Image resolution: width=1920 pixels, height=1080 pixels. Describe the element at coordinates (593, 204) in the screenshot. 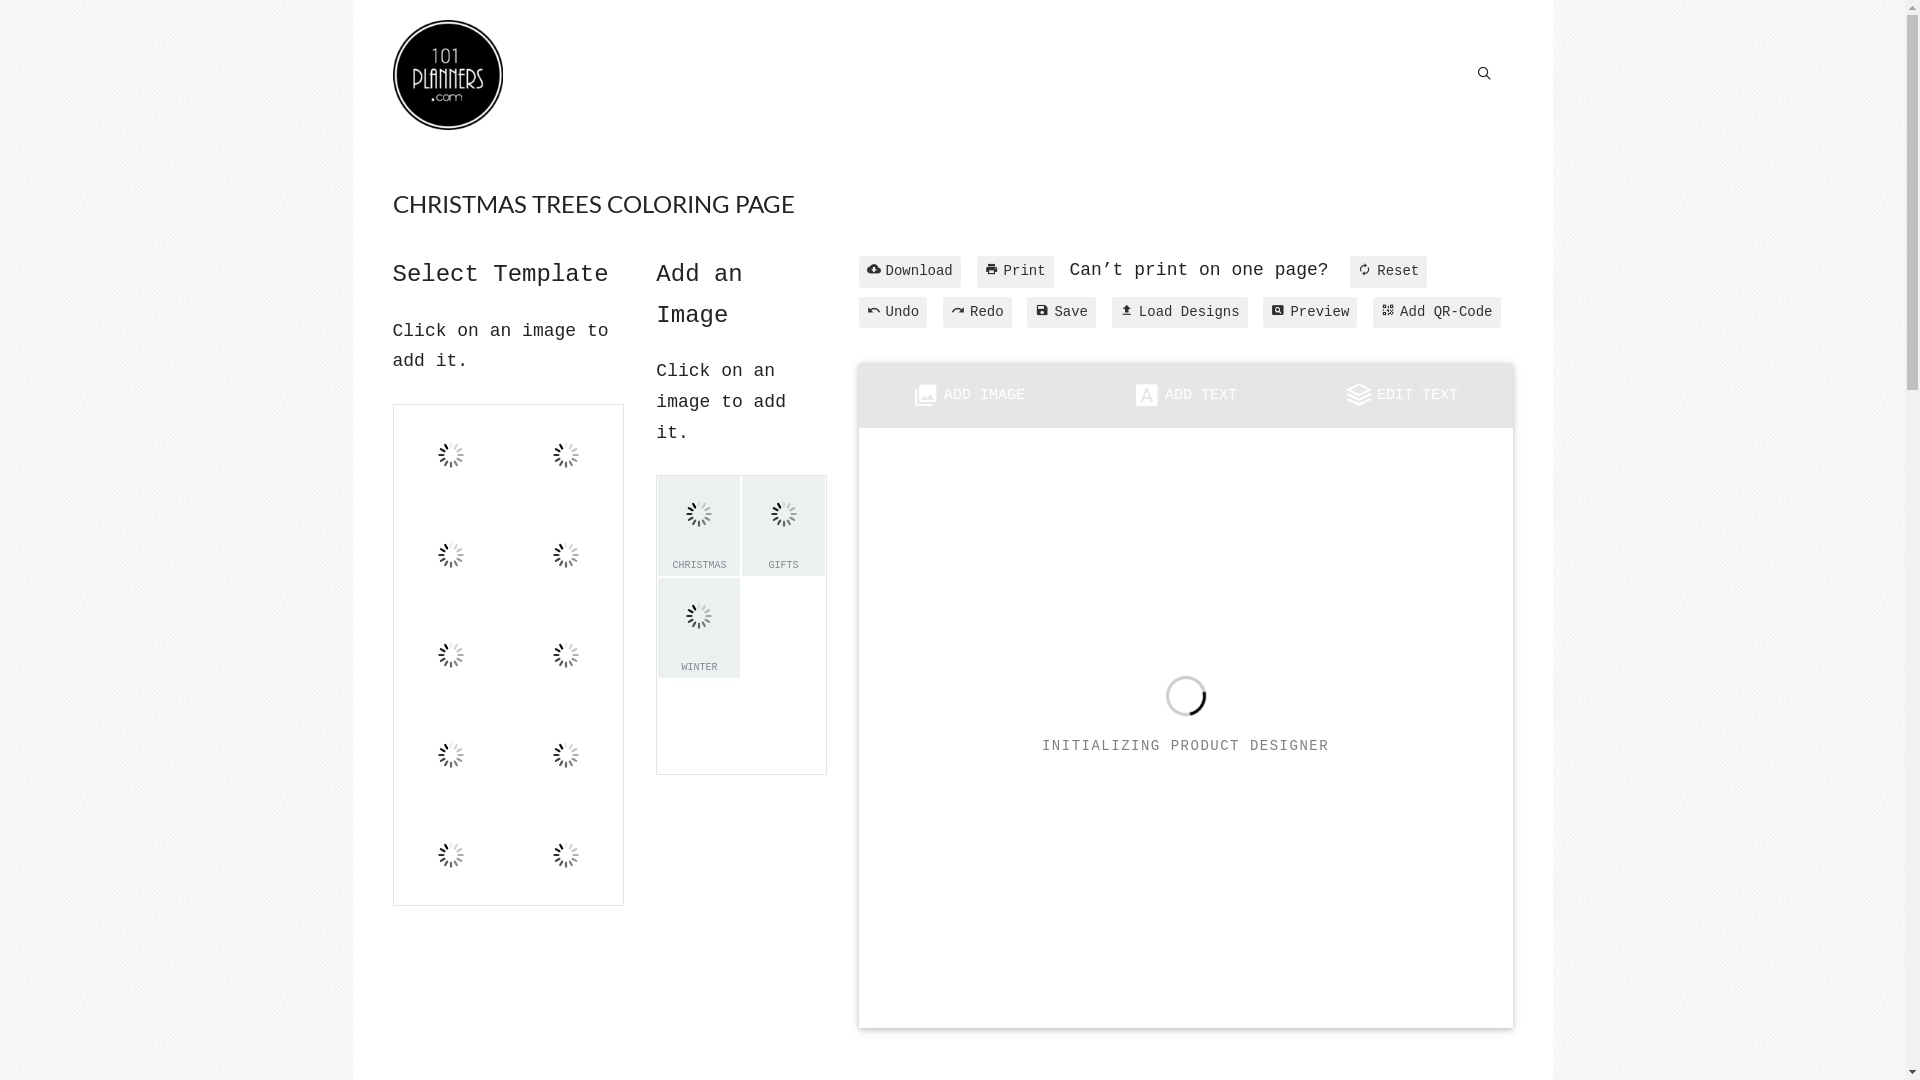

I see `CHRISTMAS TREES COLORING PAGE` at that location.